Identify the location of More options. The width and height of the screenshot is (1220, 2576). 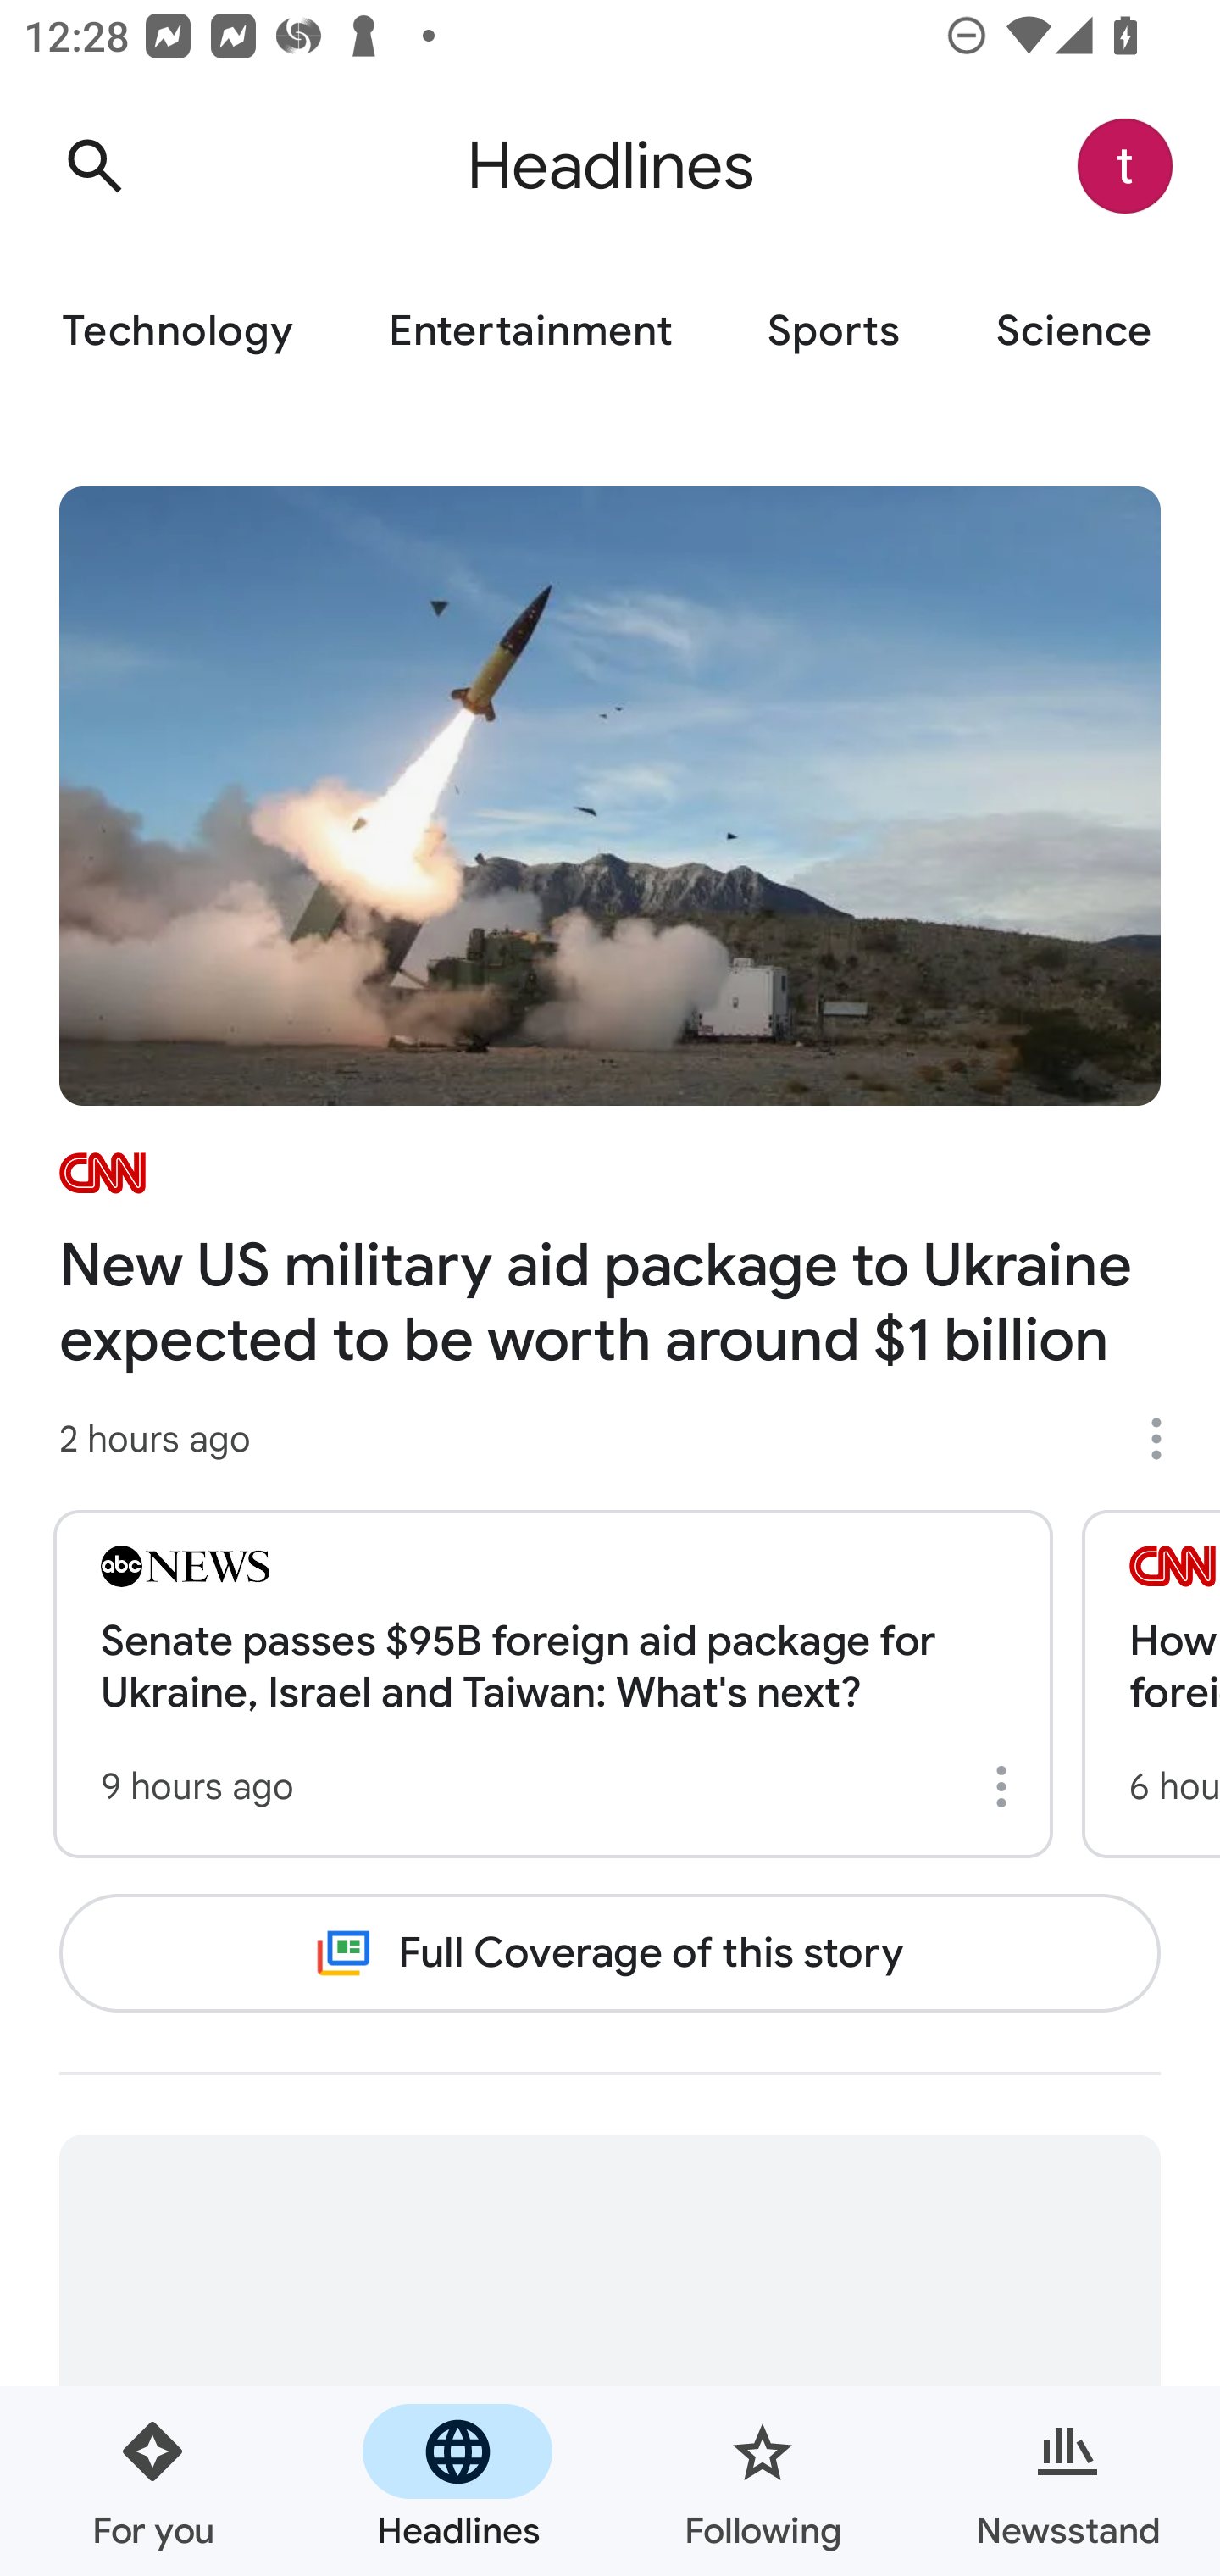
(1167, 1439).